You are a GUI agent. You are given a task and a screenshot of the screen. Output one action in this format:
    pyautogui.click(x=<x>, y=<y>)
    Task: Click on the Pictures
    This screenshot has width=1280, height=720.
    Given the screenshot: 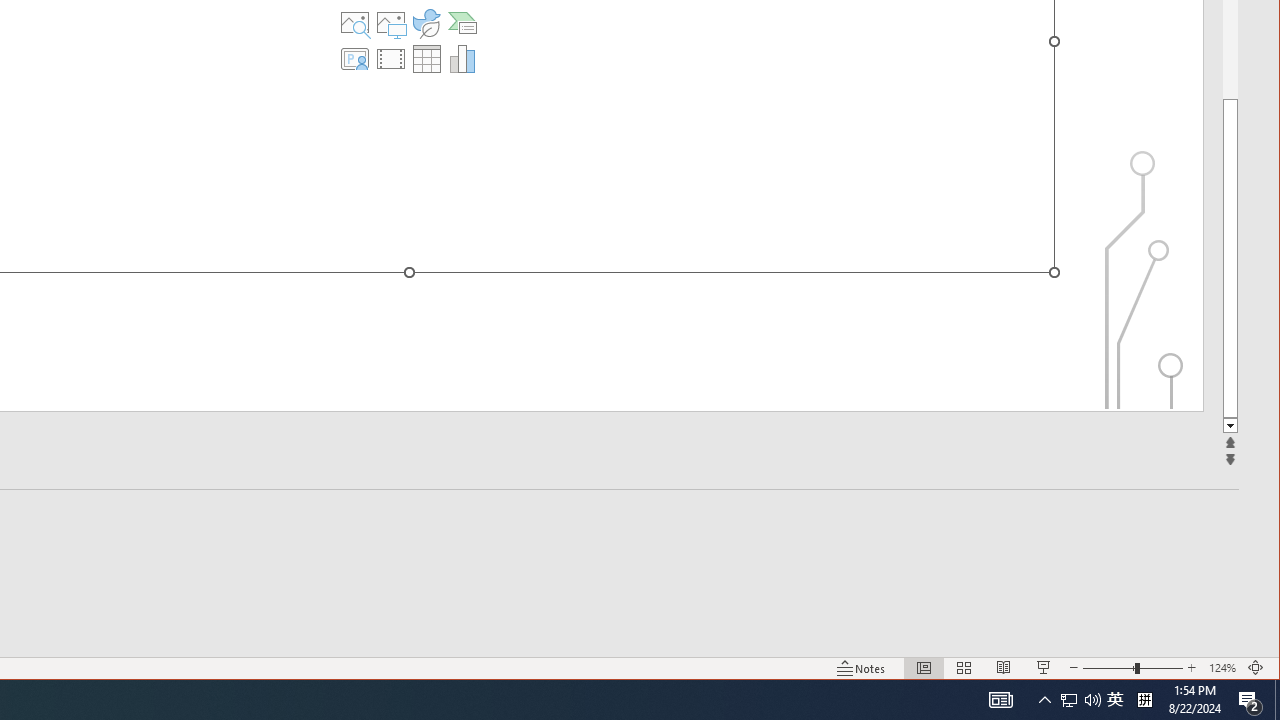 What is the action you would take?
    pyautogui.click(x=391, y=22)
    